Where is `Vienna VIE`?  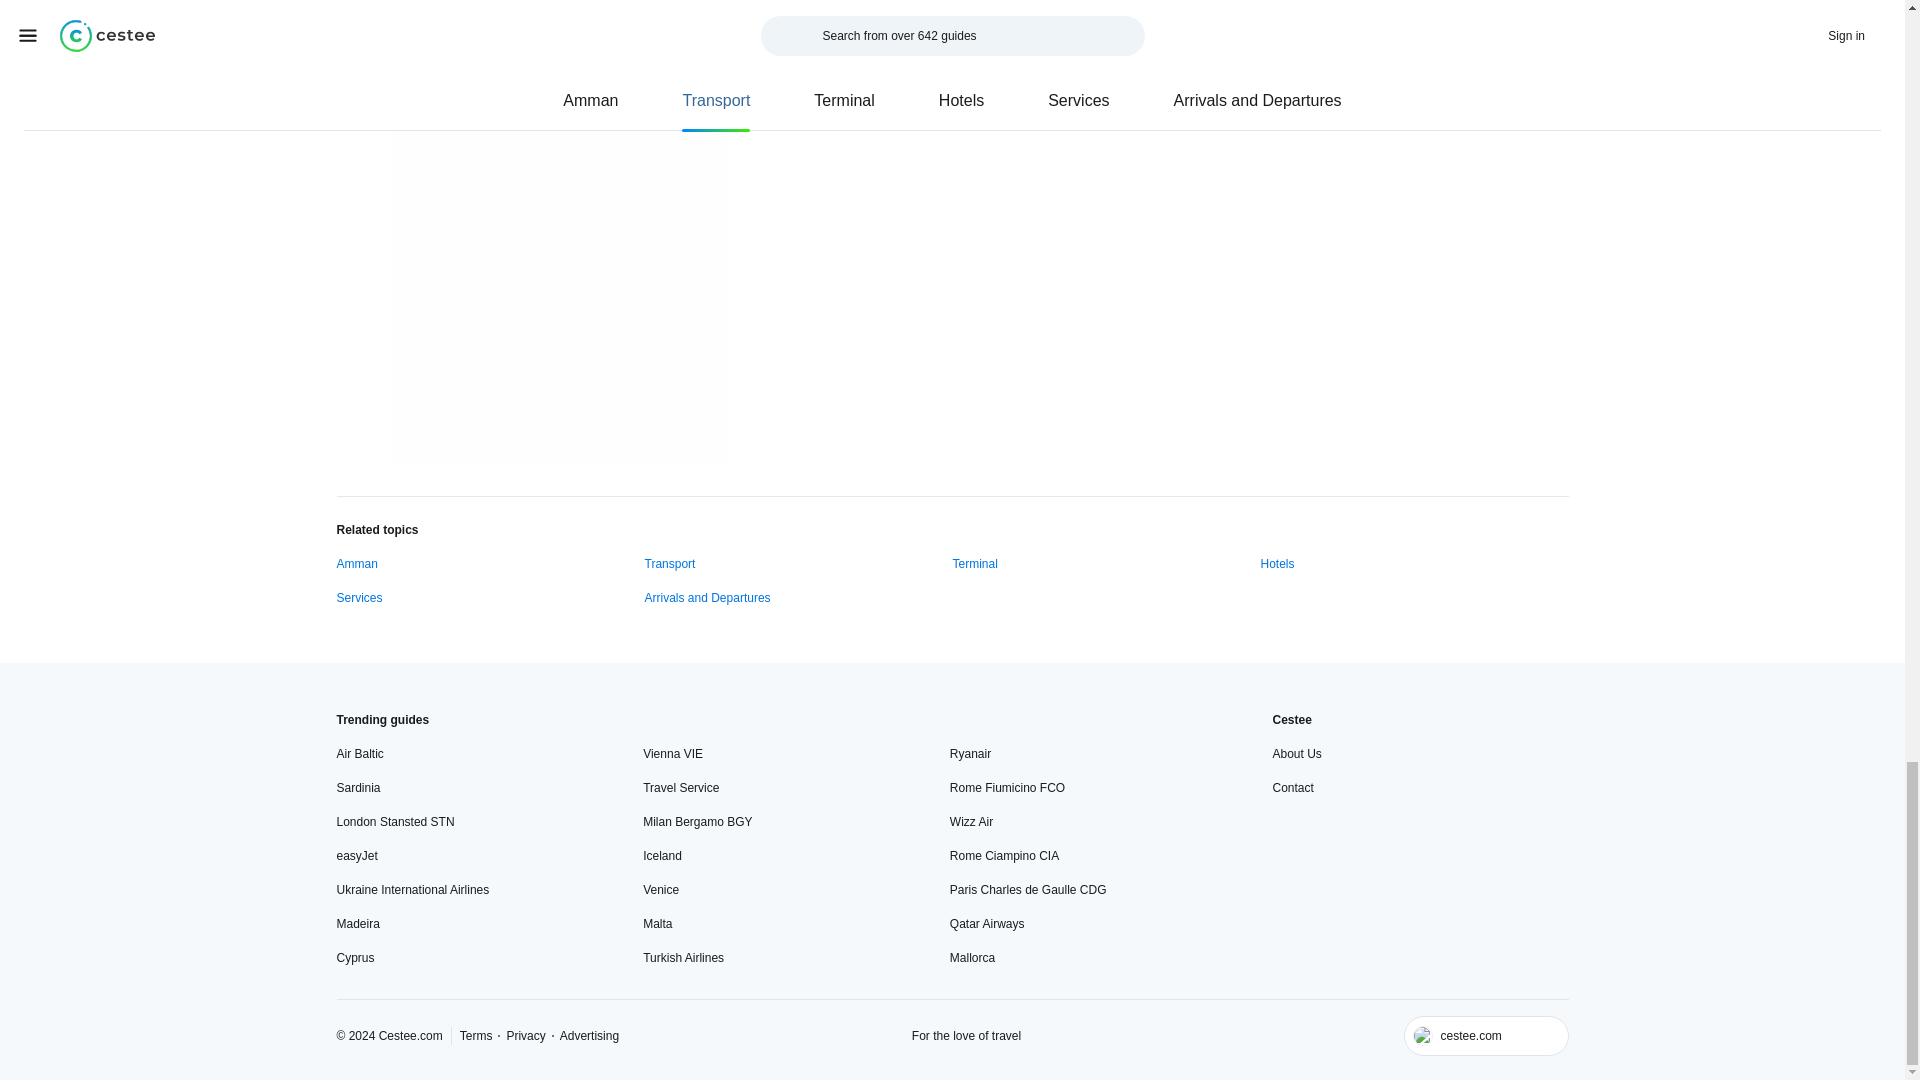 Vienna VIE is located at coordinates (672, 754).